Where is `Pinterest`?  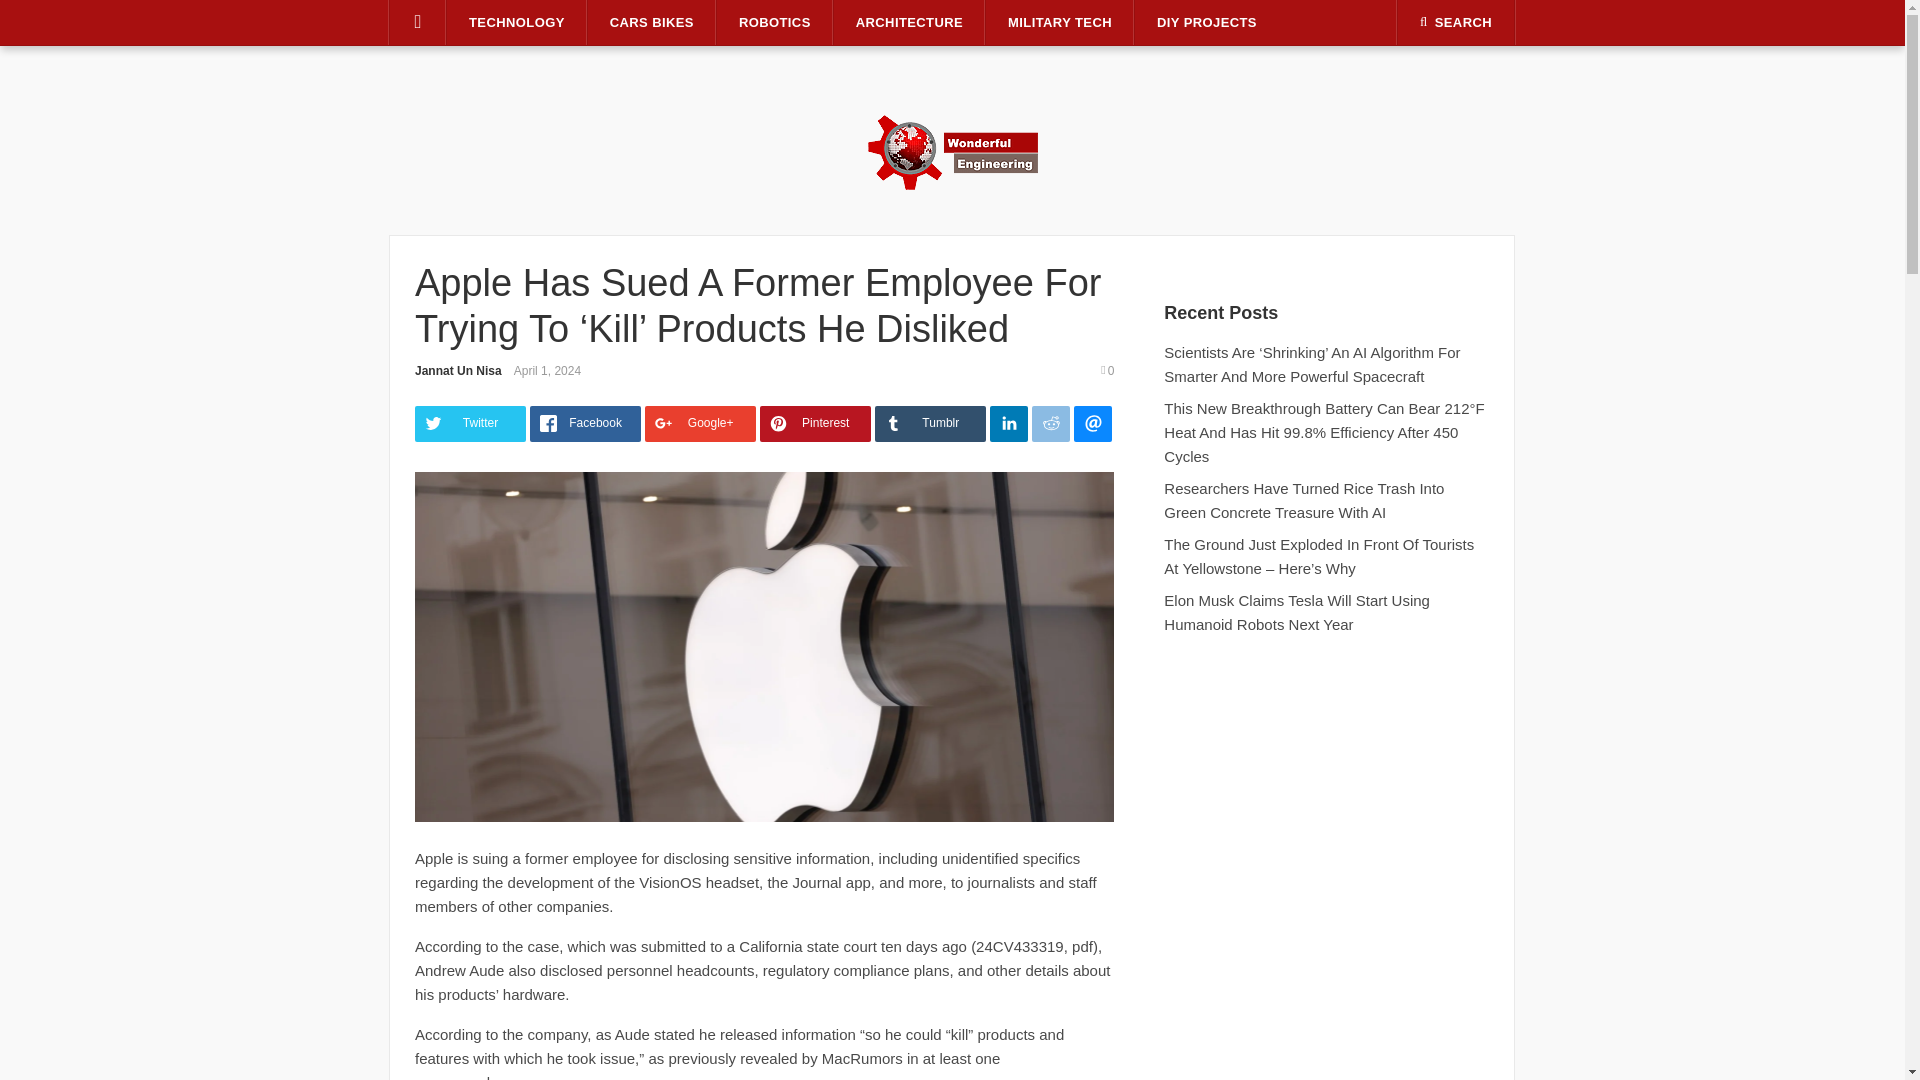 Pinterest is located at coordinates (816, 424).